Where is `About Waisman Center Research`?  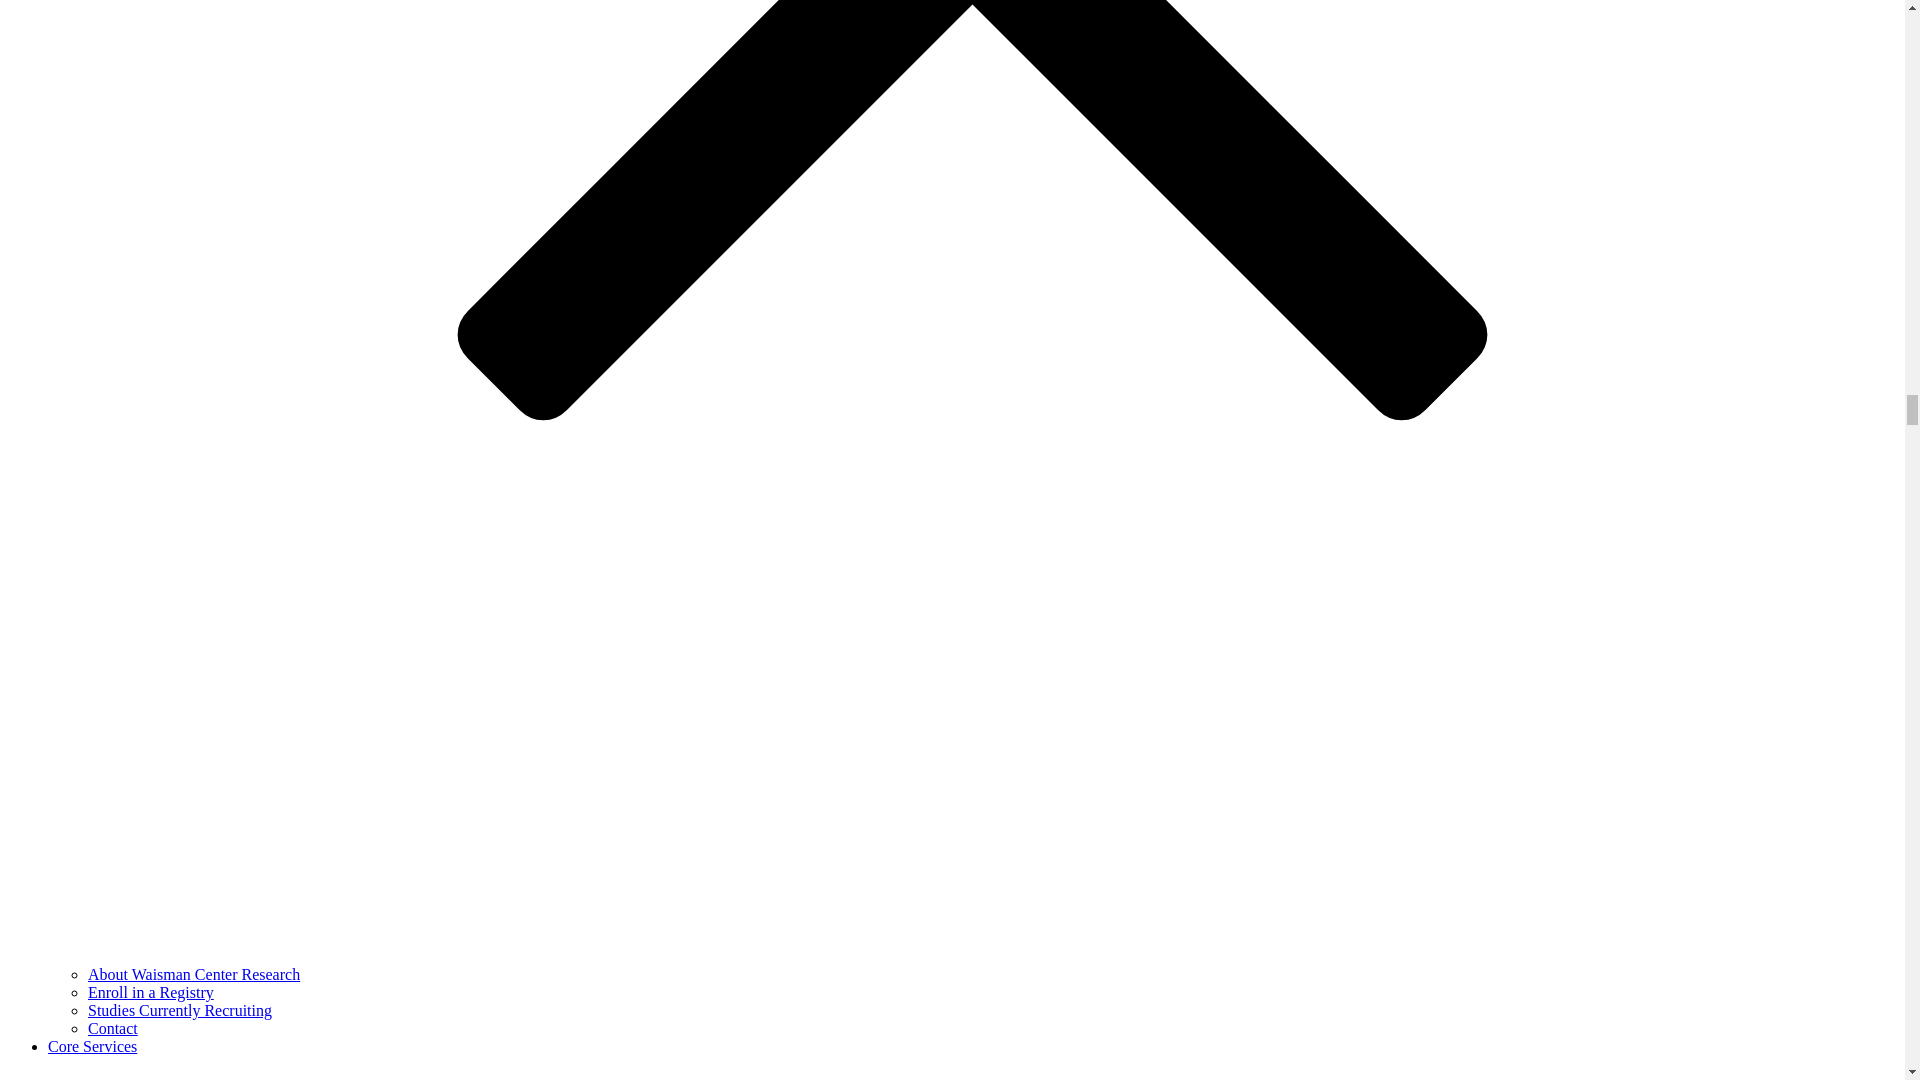 About Waisman Center Research is located at coordinates (194, 974).